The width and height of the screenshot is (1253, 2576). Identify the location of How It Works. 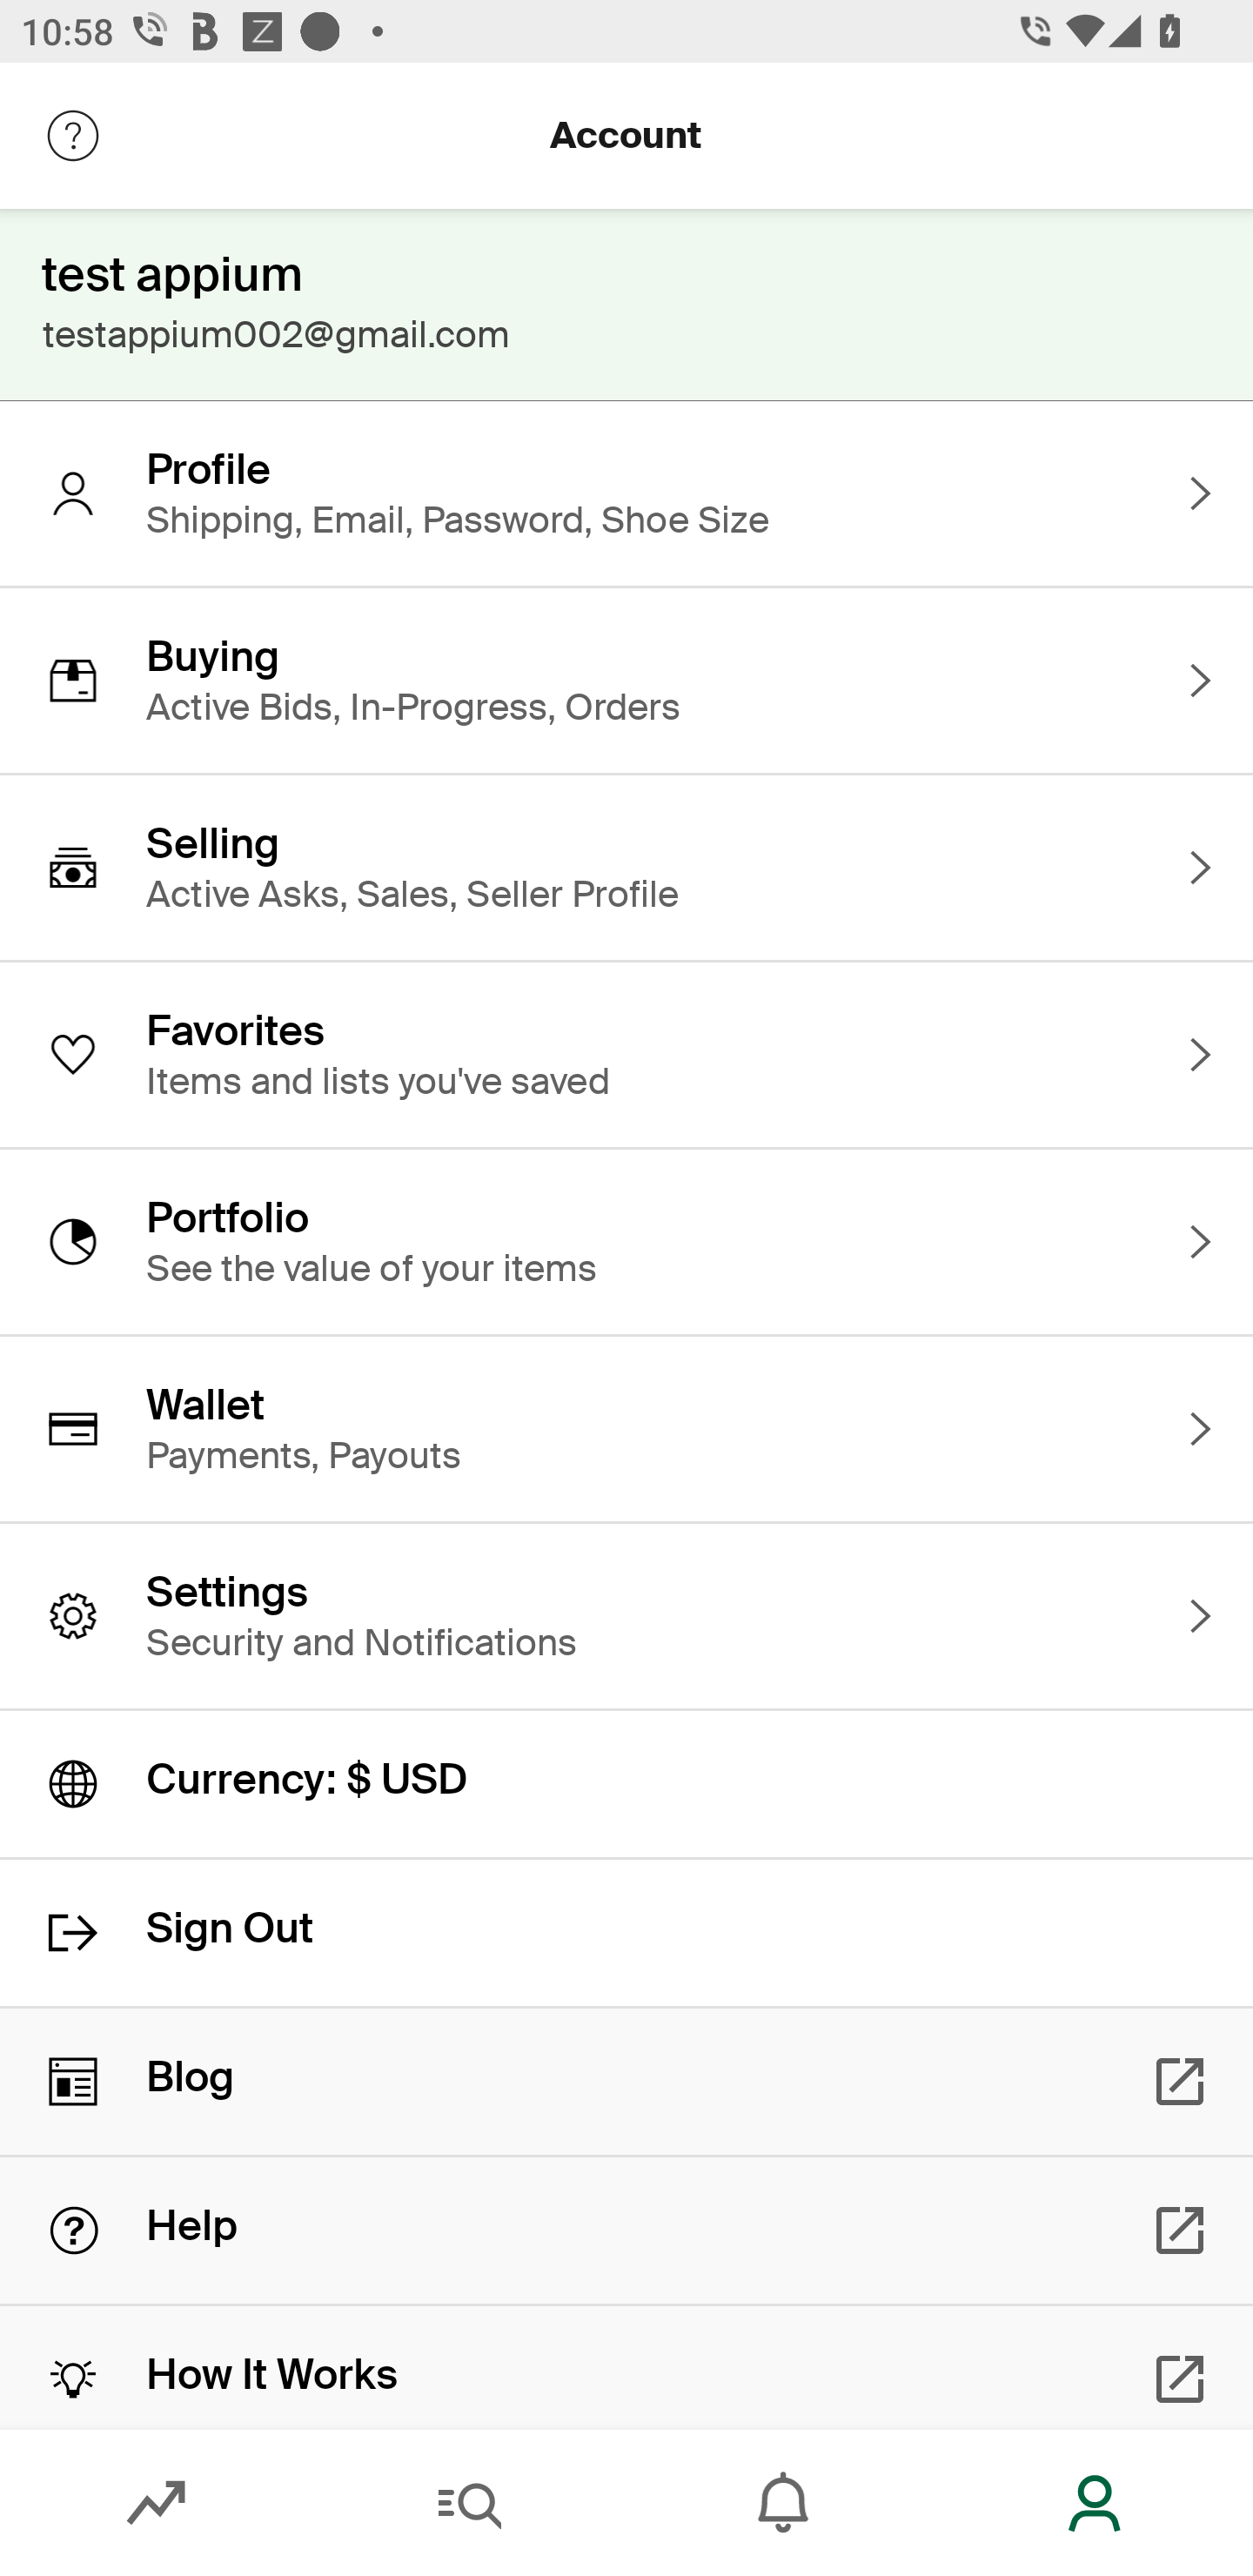
(626, 2367).